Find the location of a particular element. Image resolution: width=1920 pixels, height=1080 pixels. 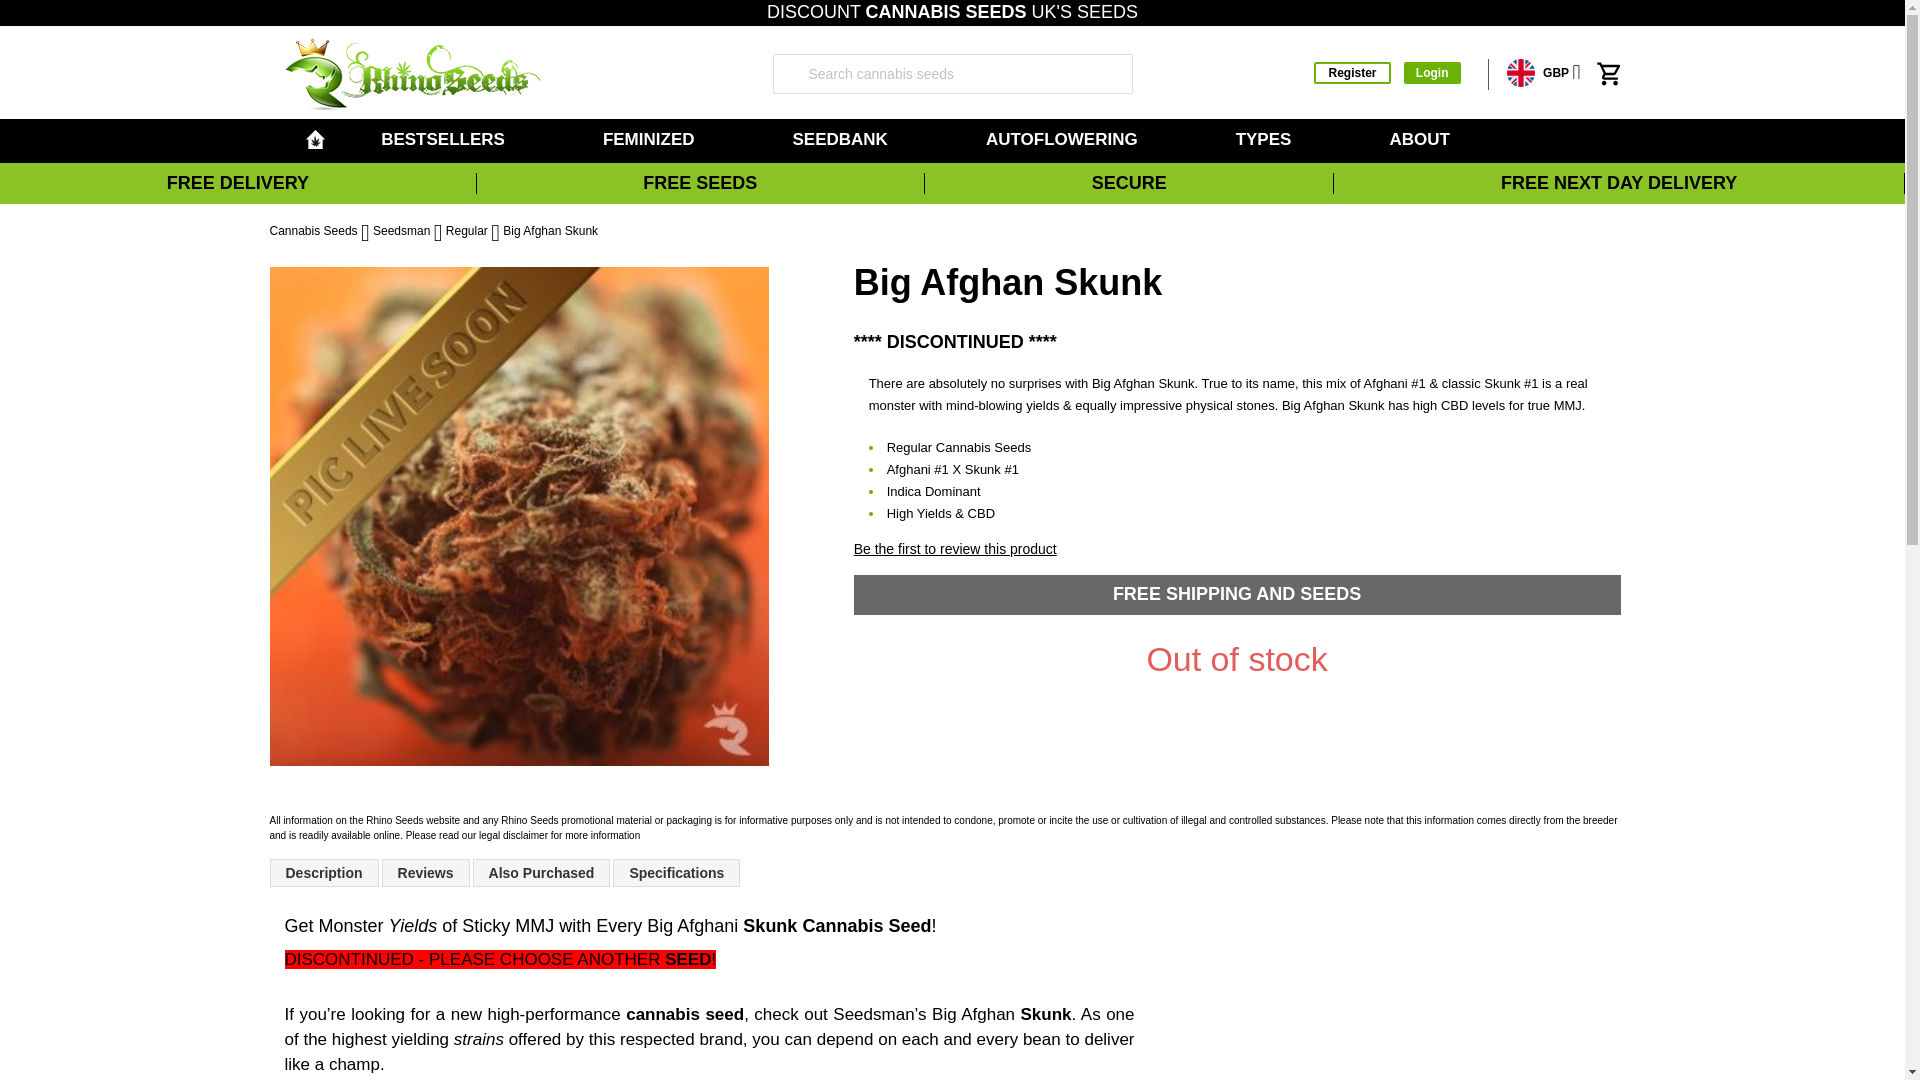

Feminized Seeds is located at coordinates (652, 140).